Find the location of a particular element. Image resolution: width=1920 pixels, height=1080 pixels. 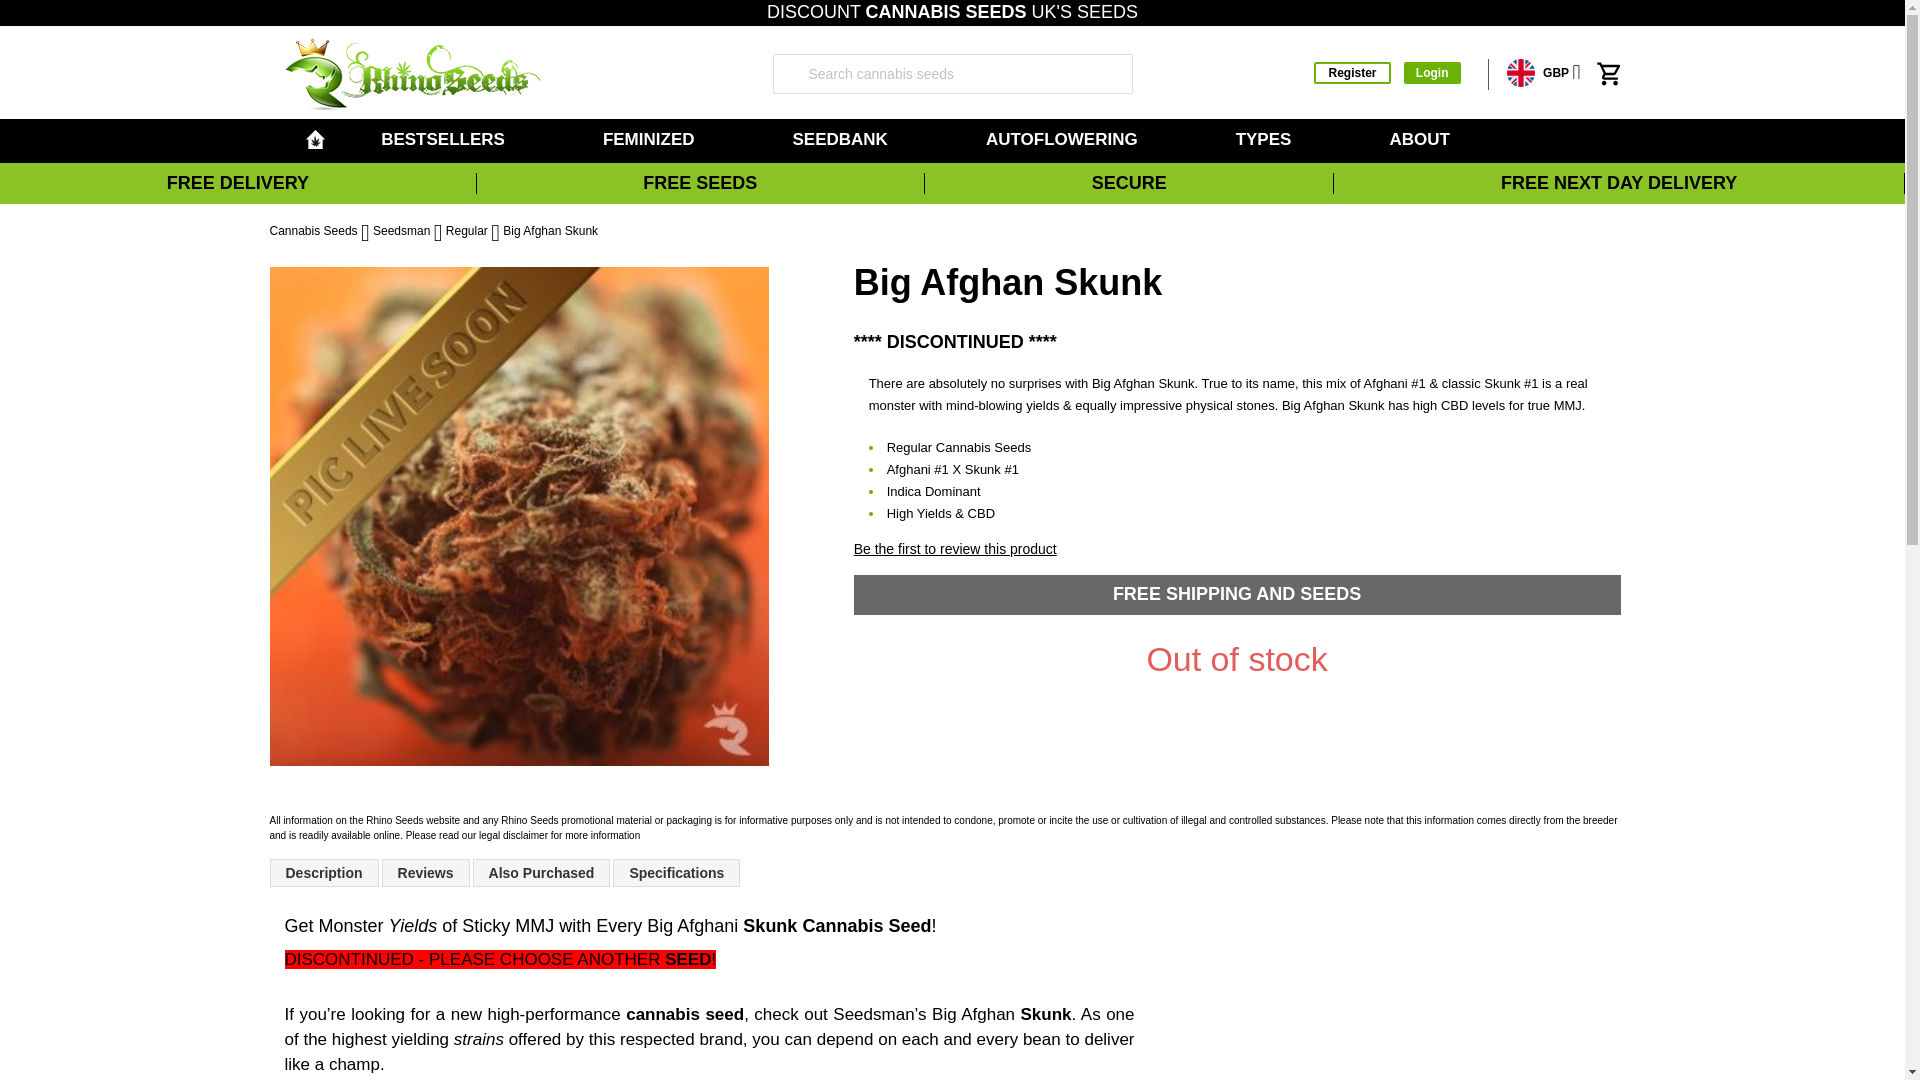

Feminized Seeds is located at coordinates (652, 140).